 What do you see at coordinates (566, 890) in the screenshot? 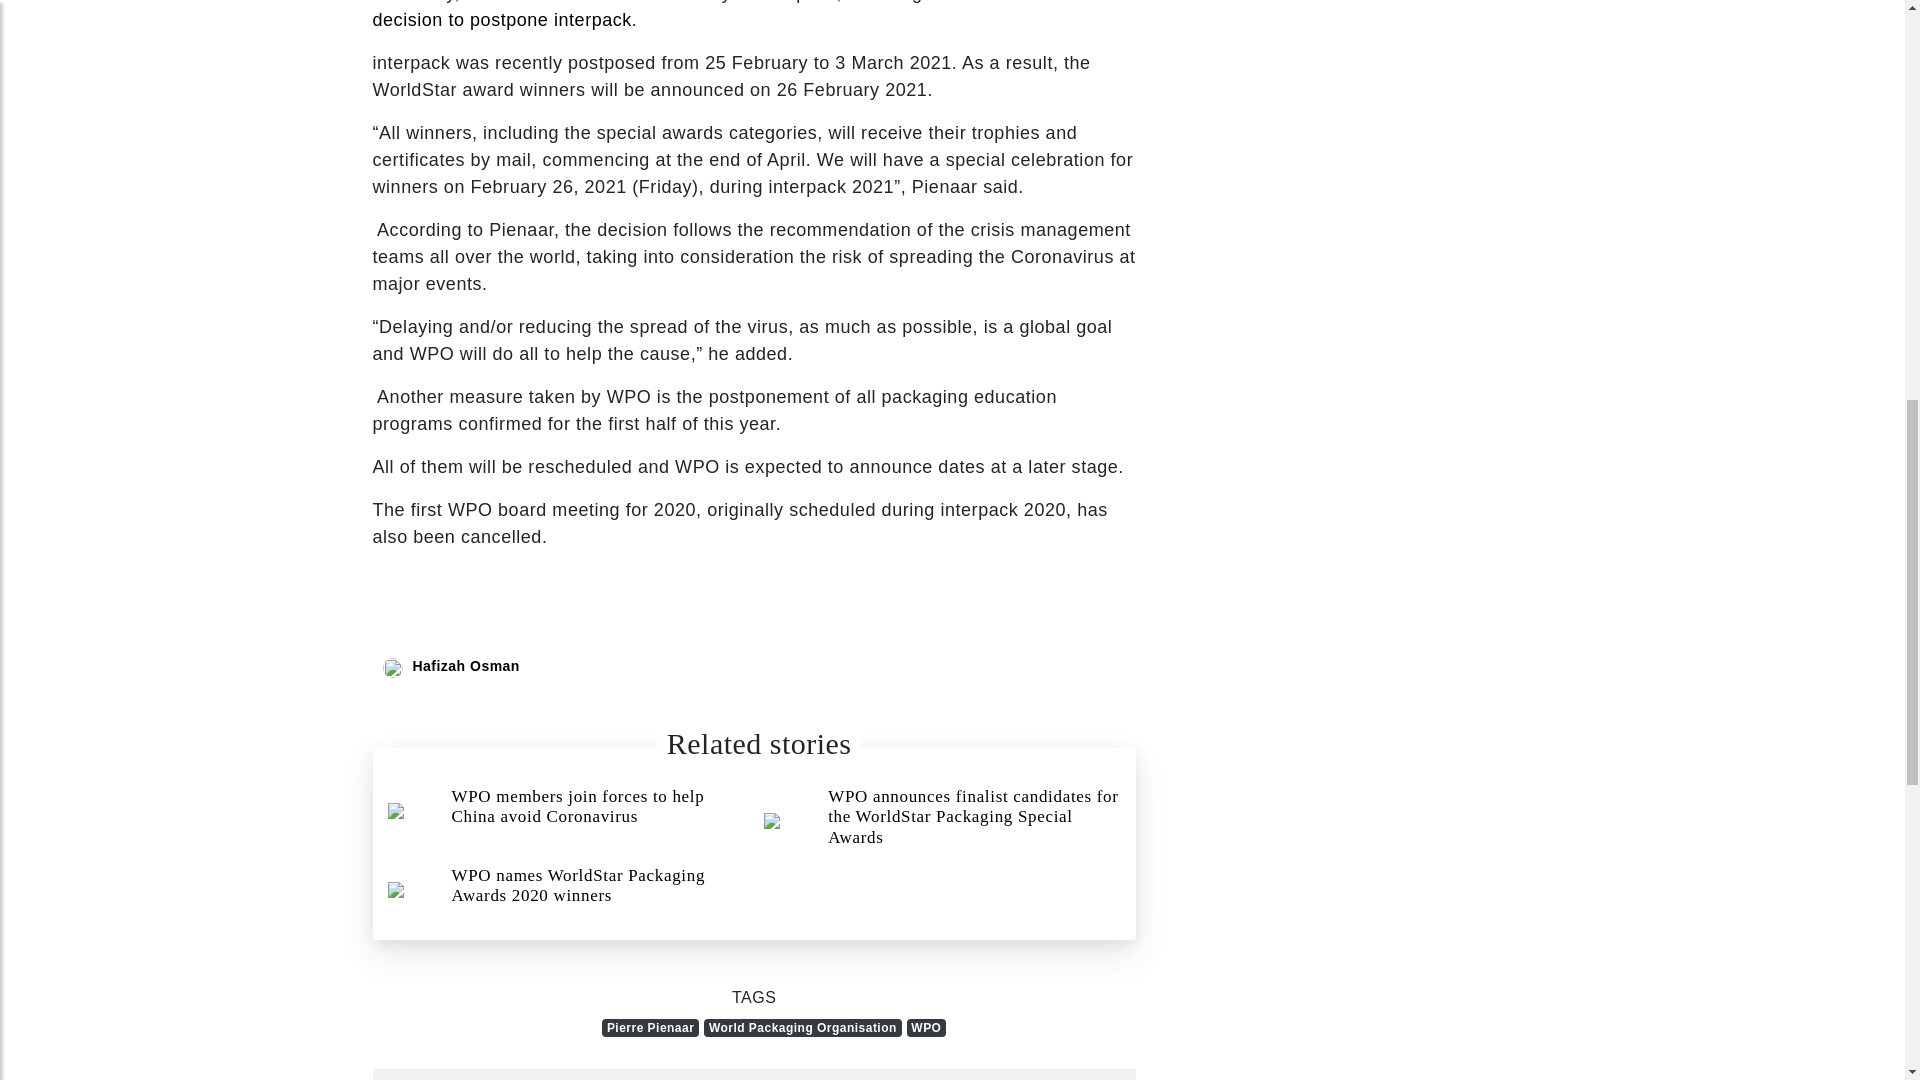
I see `WPO names WorldStar Packaging Awards 2020 winners` at bounding box center [566, 890].